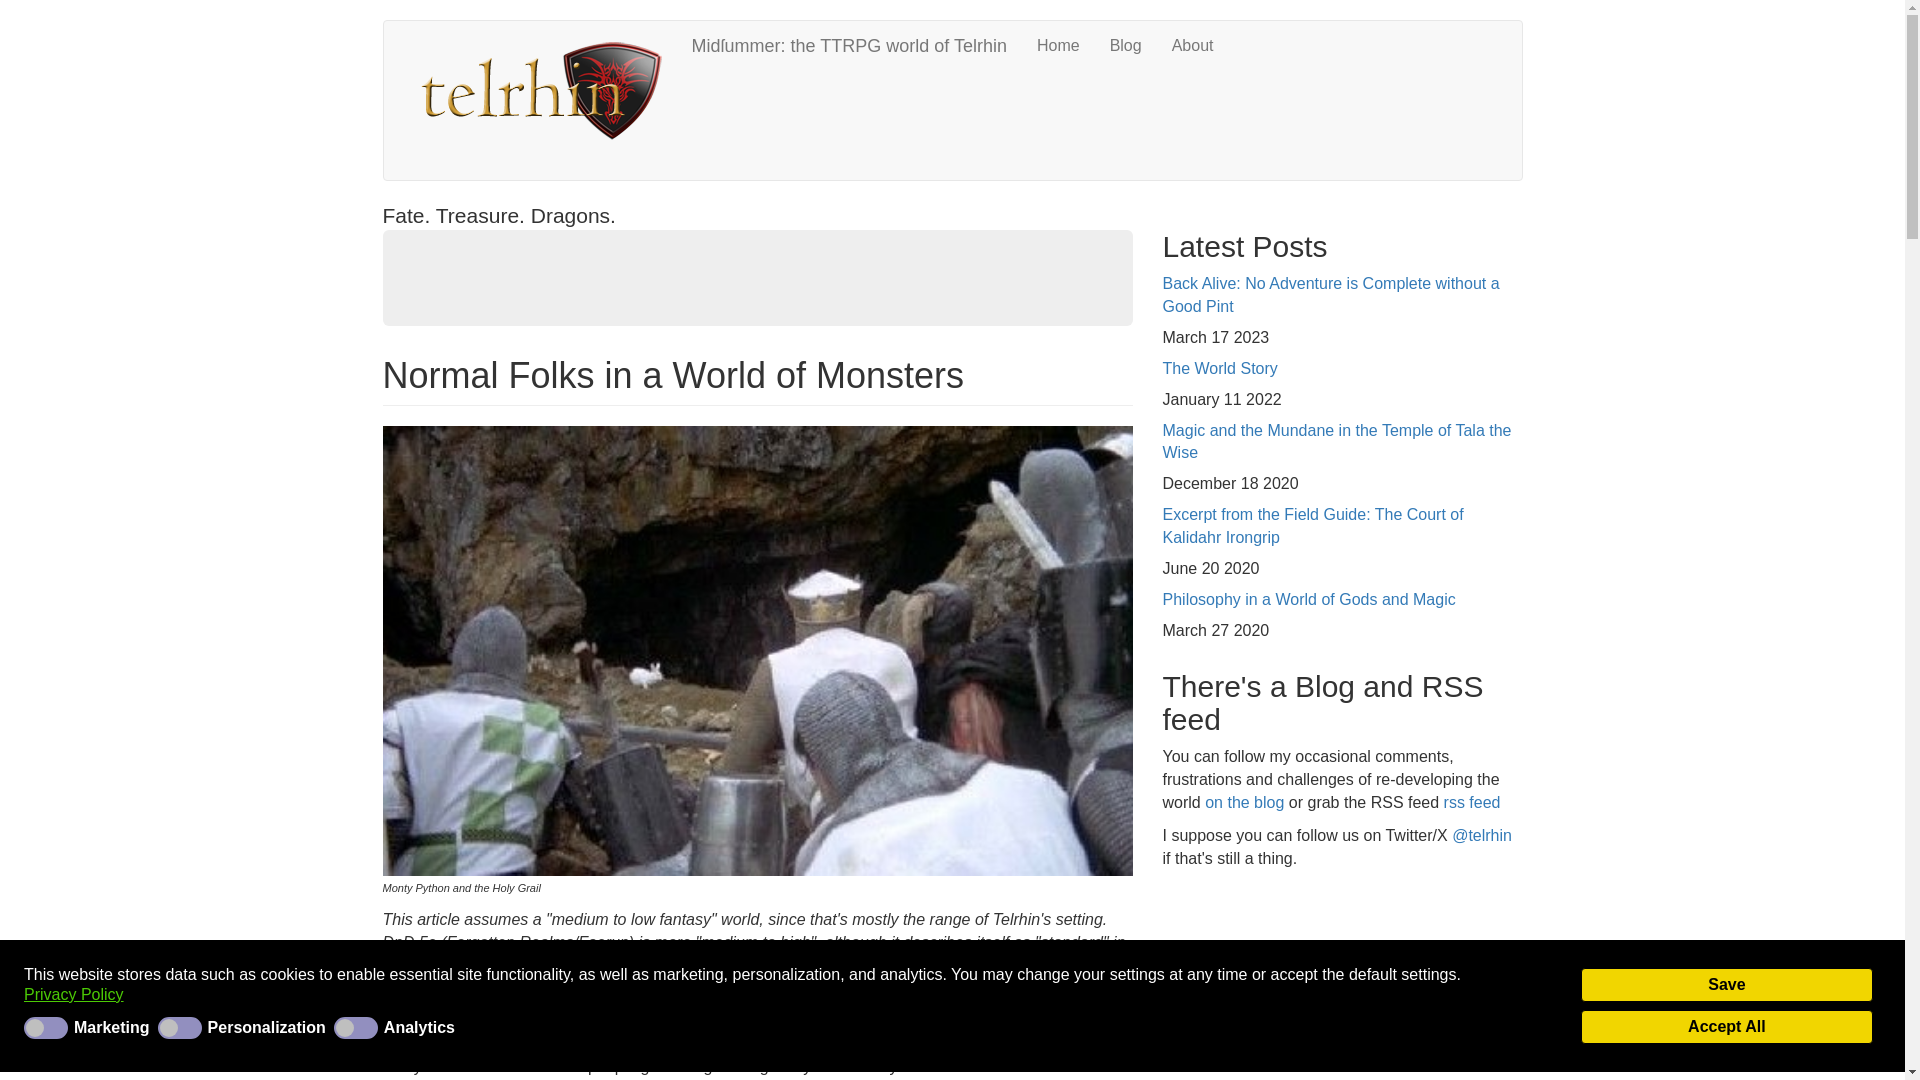 The image size is (1920, 1080). I want to click on Philosophy in a World of Gods and Magic, so click(1308, 599).